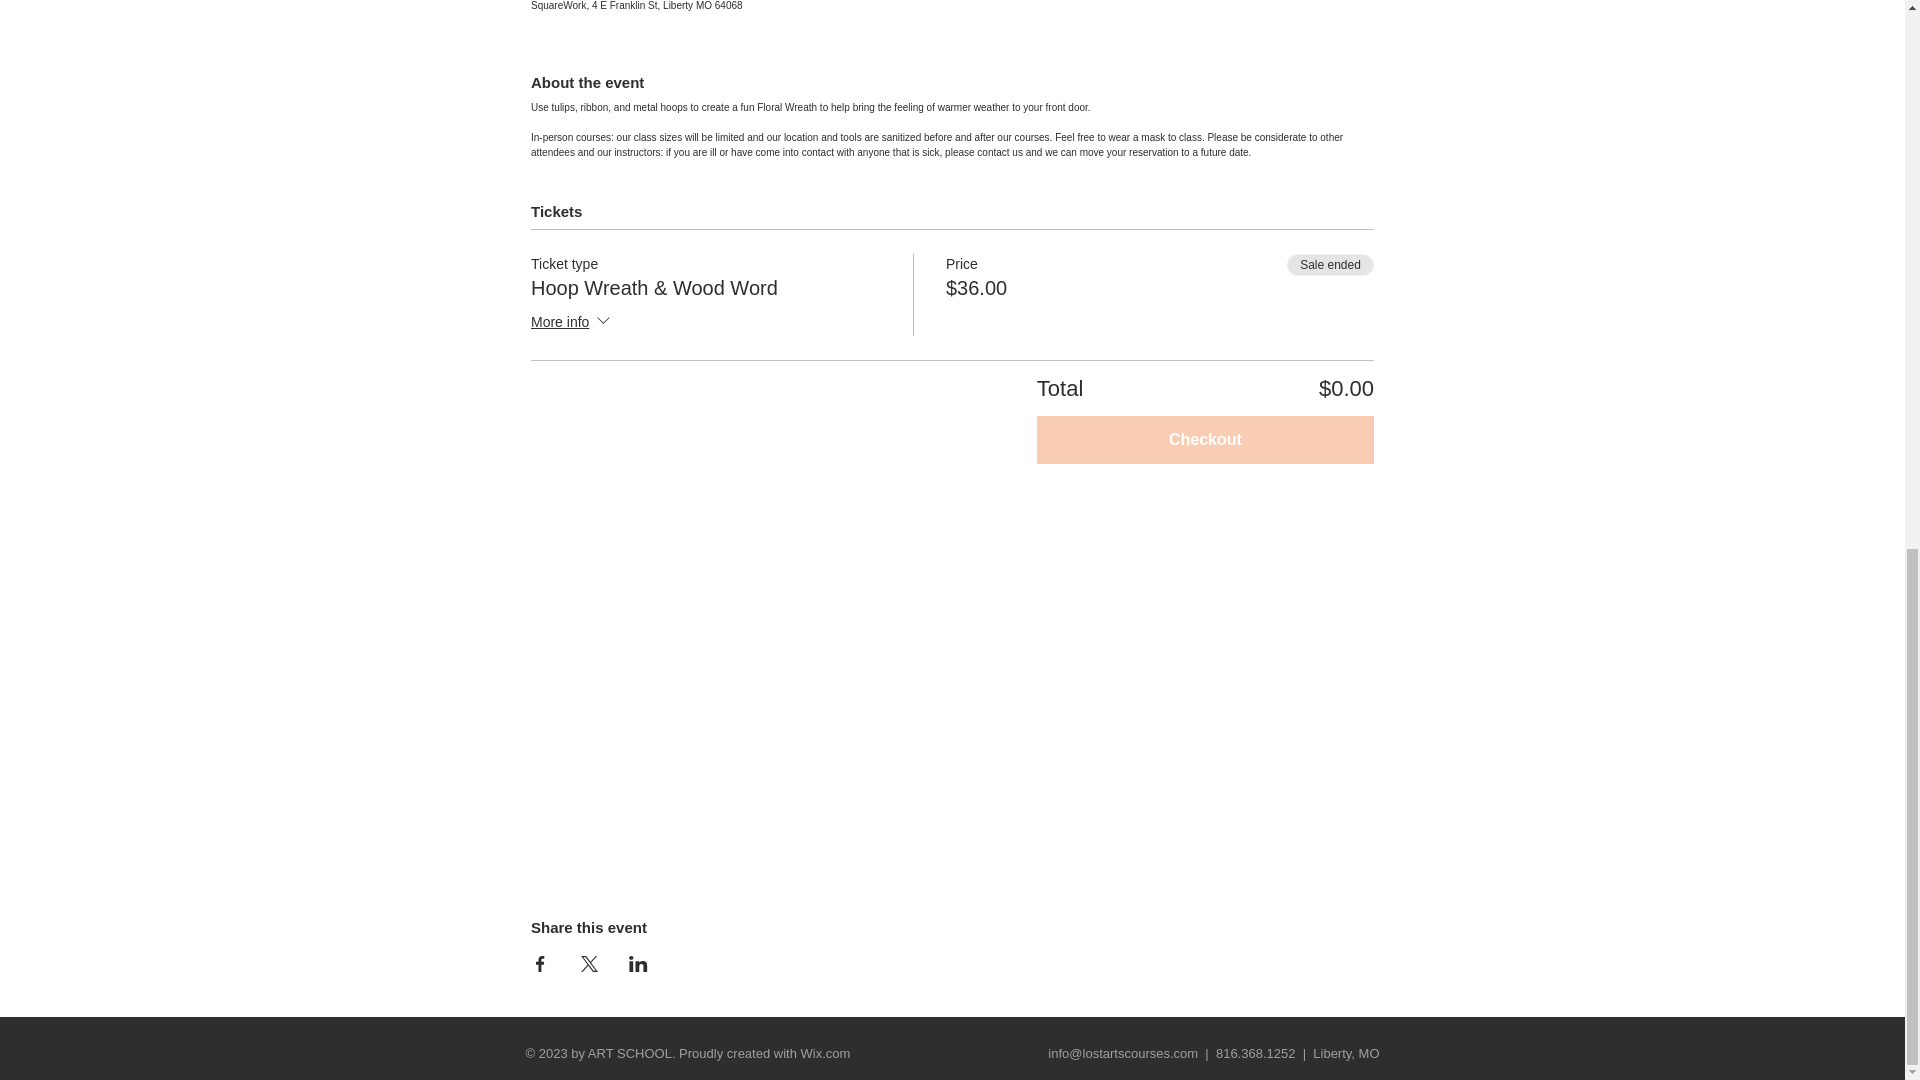  Describe the element at coordinates (572, 322) in the screenshot. I see `More info` at that location.